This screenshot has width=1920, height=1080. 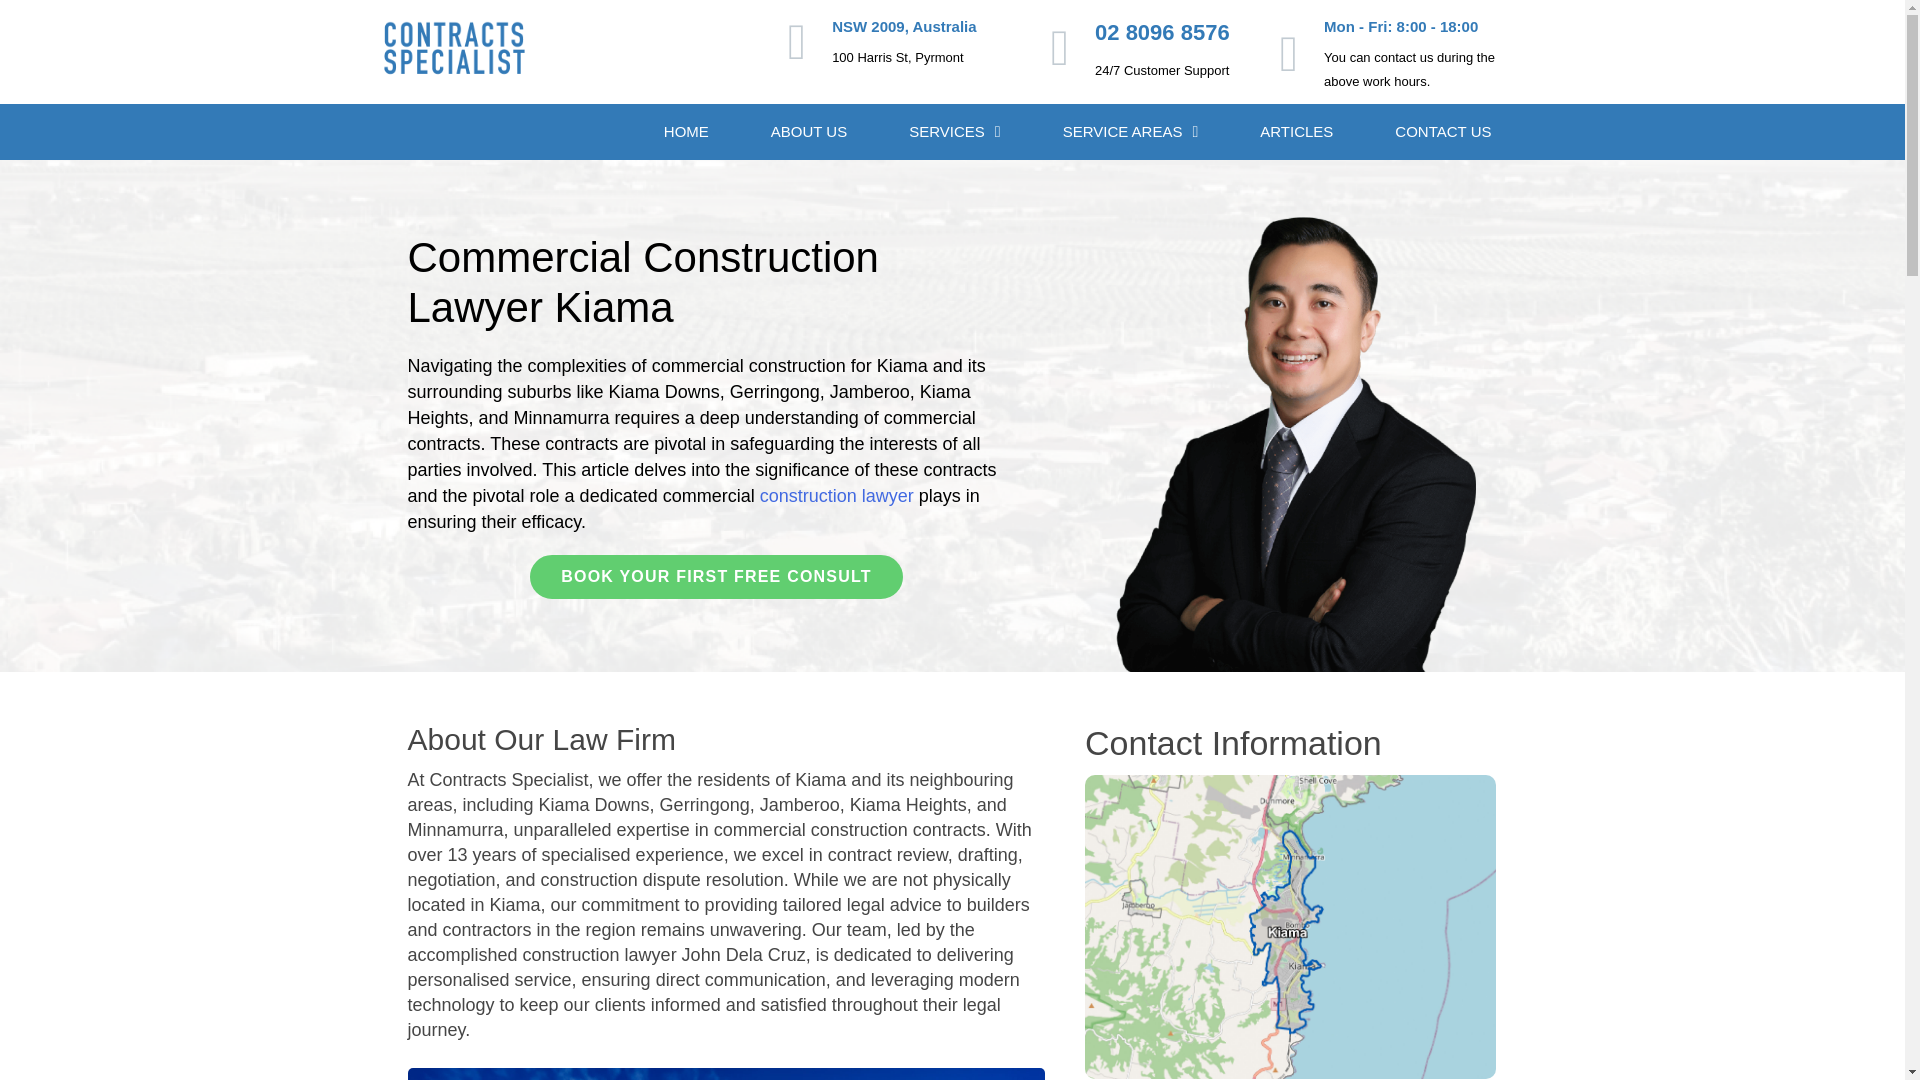 What do you see at coordinates (1296, 131) in the screenshot?
I see `ARTICLES` at bounding box center [1296, 131].